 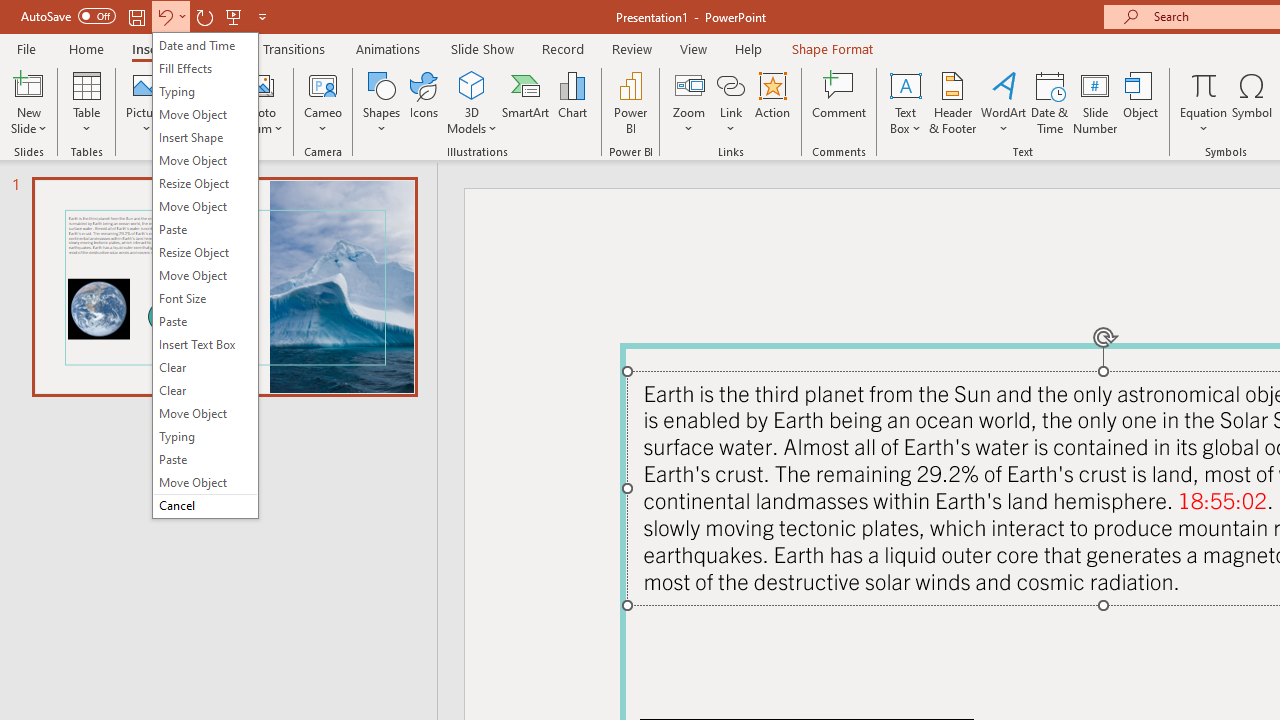 I want to click on View, so click(x=693, y=48).